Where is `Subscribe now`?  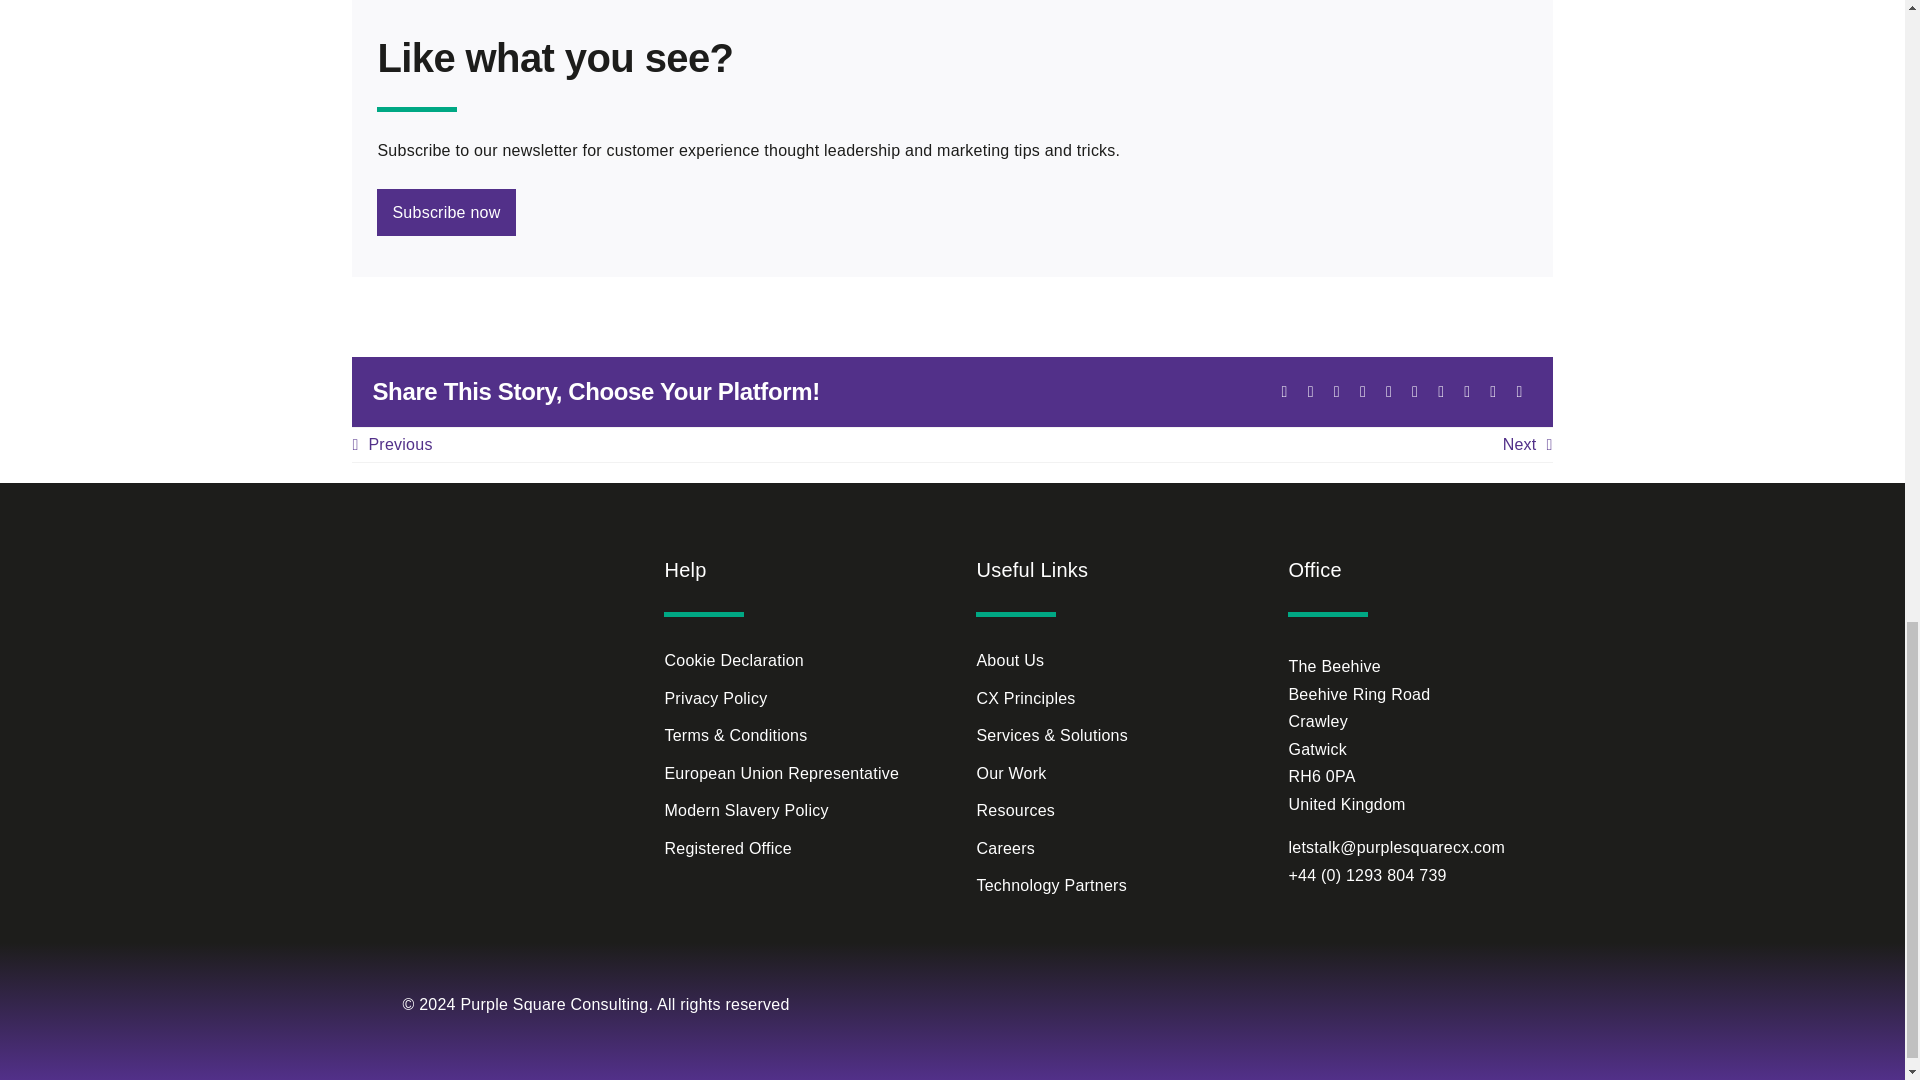
Subscribe now is located at coordinates (951, 212).